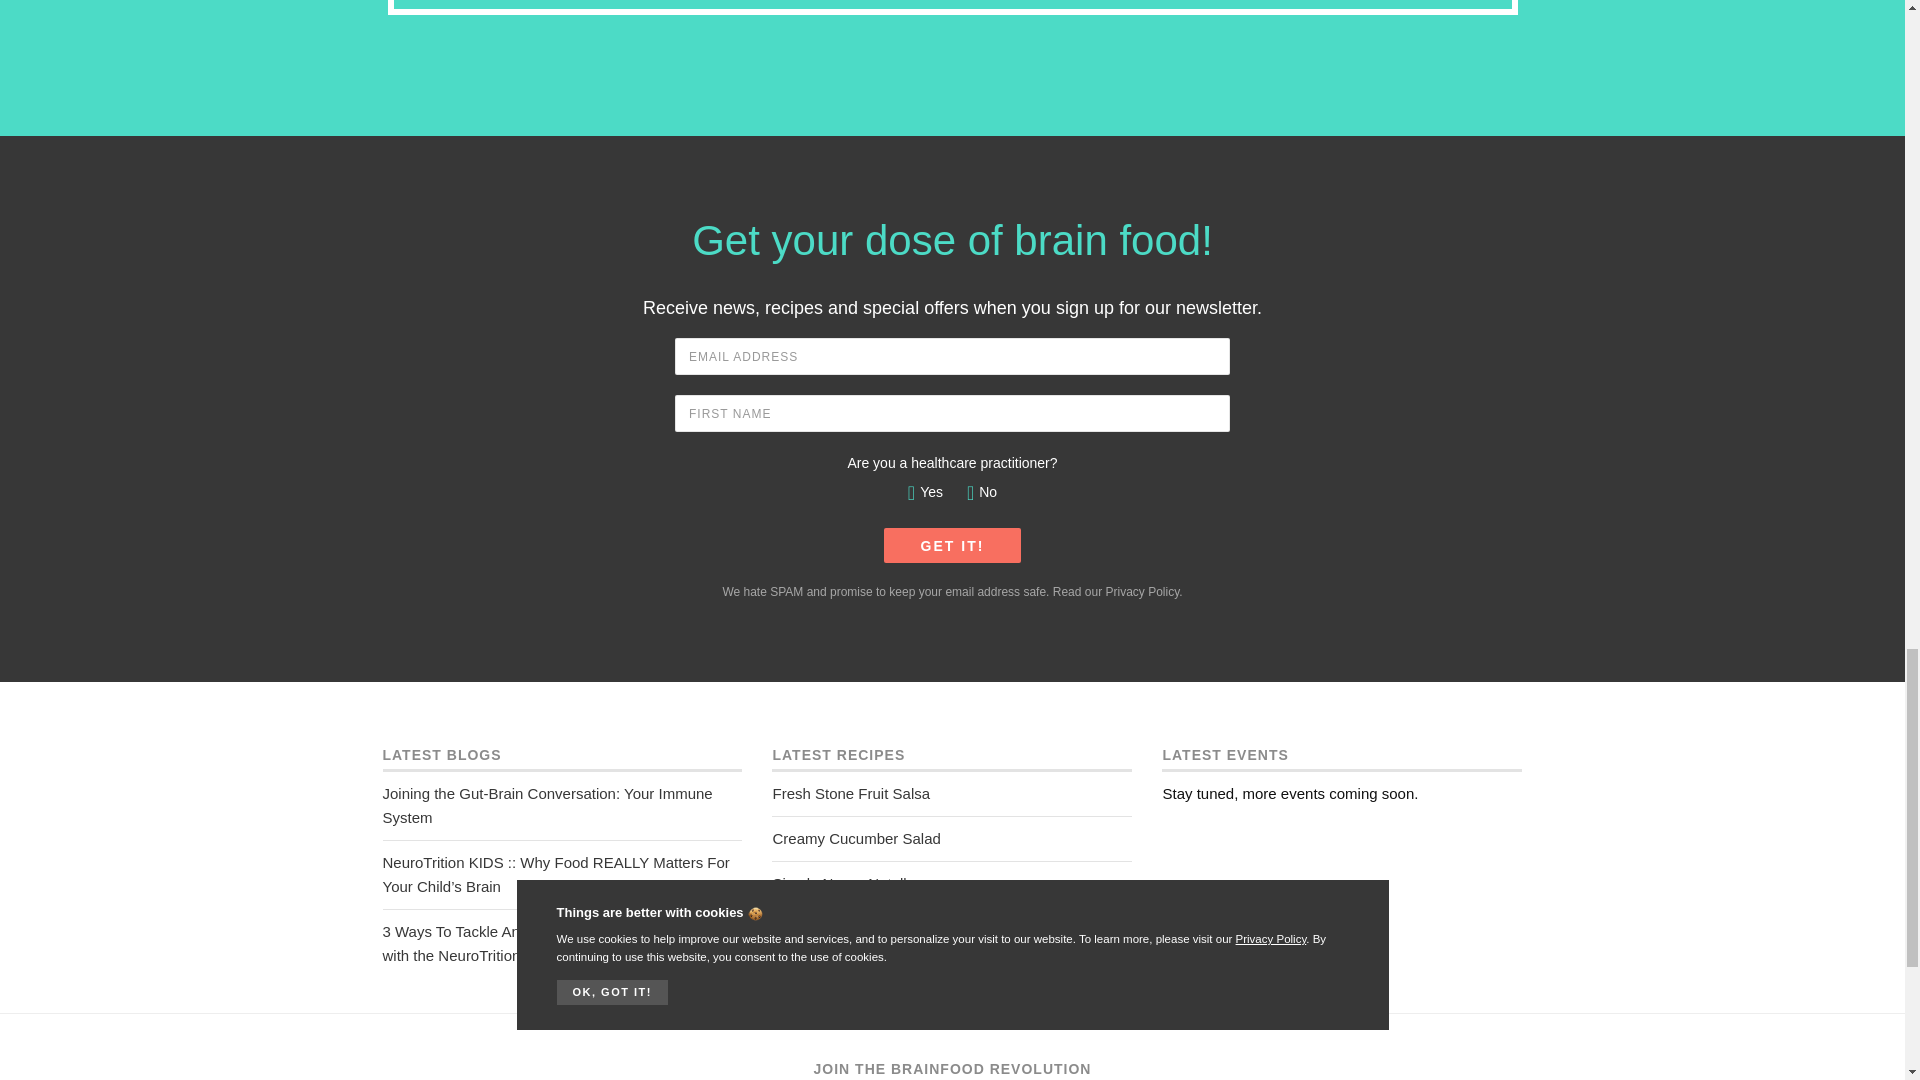 The width and height of the screenshot is (1920, 1080). I want to click on Joining the Gut-Brain Conversation: Your Immune System, so click(562, 806).